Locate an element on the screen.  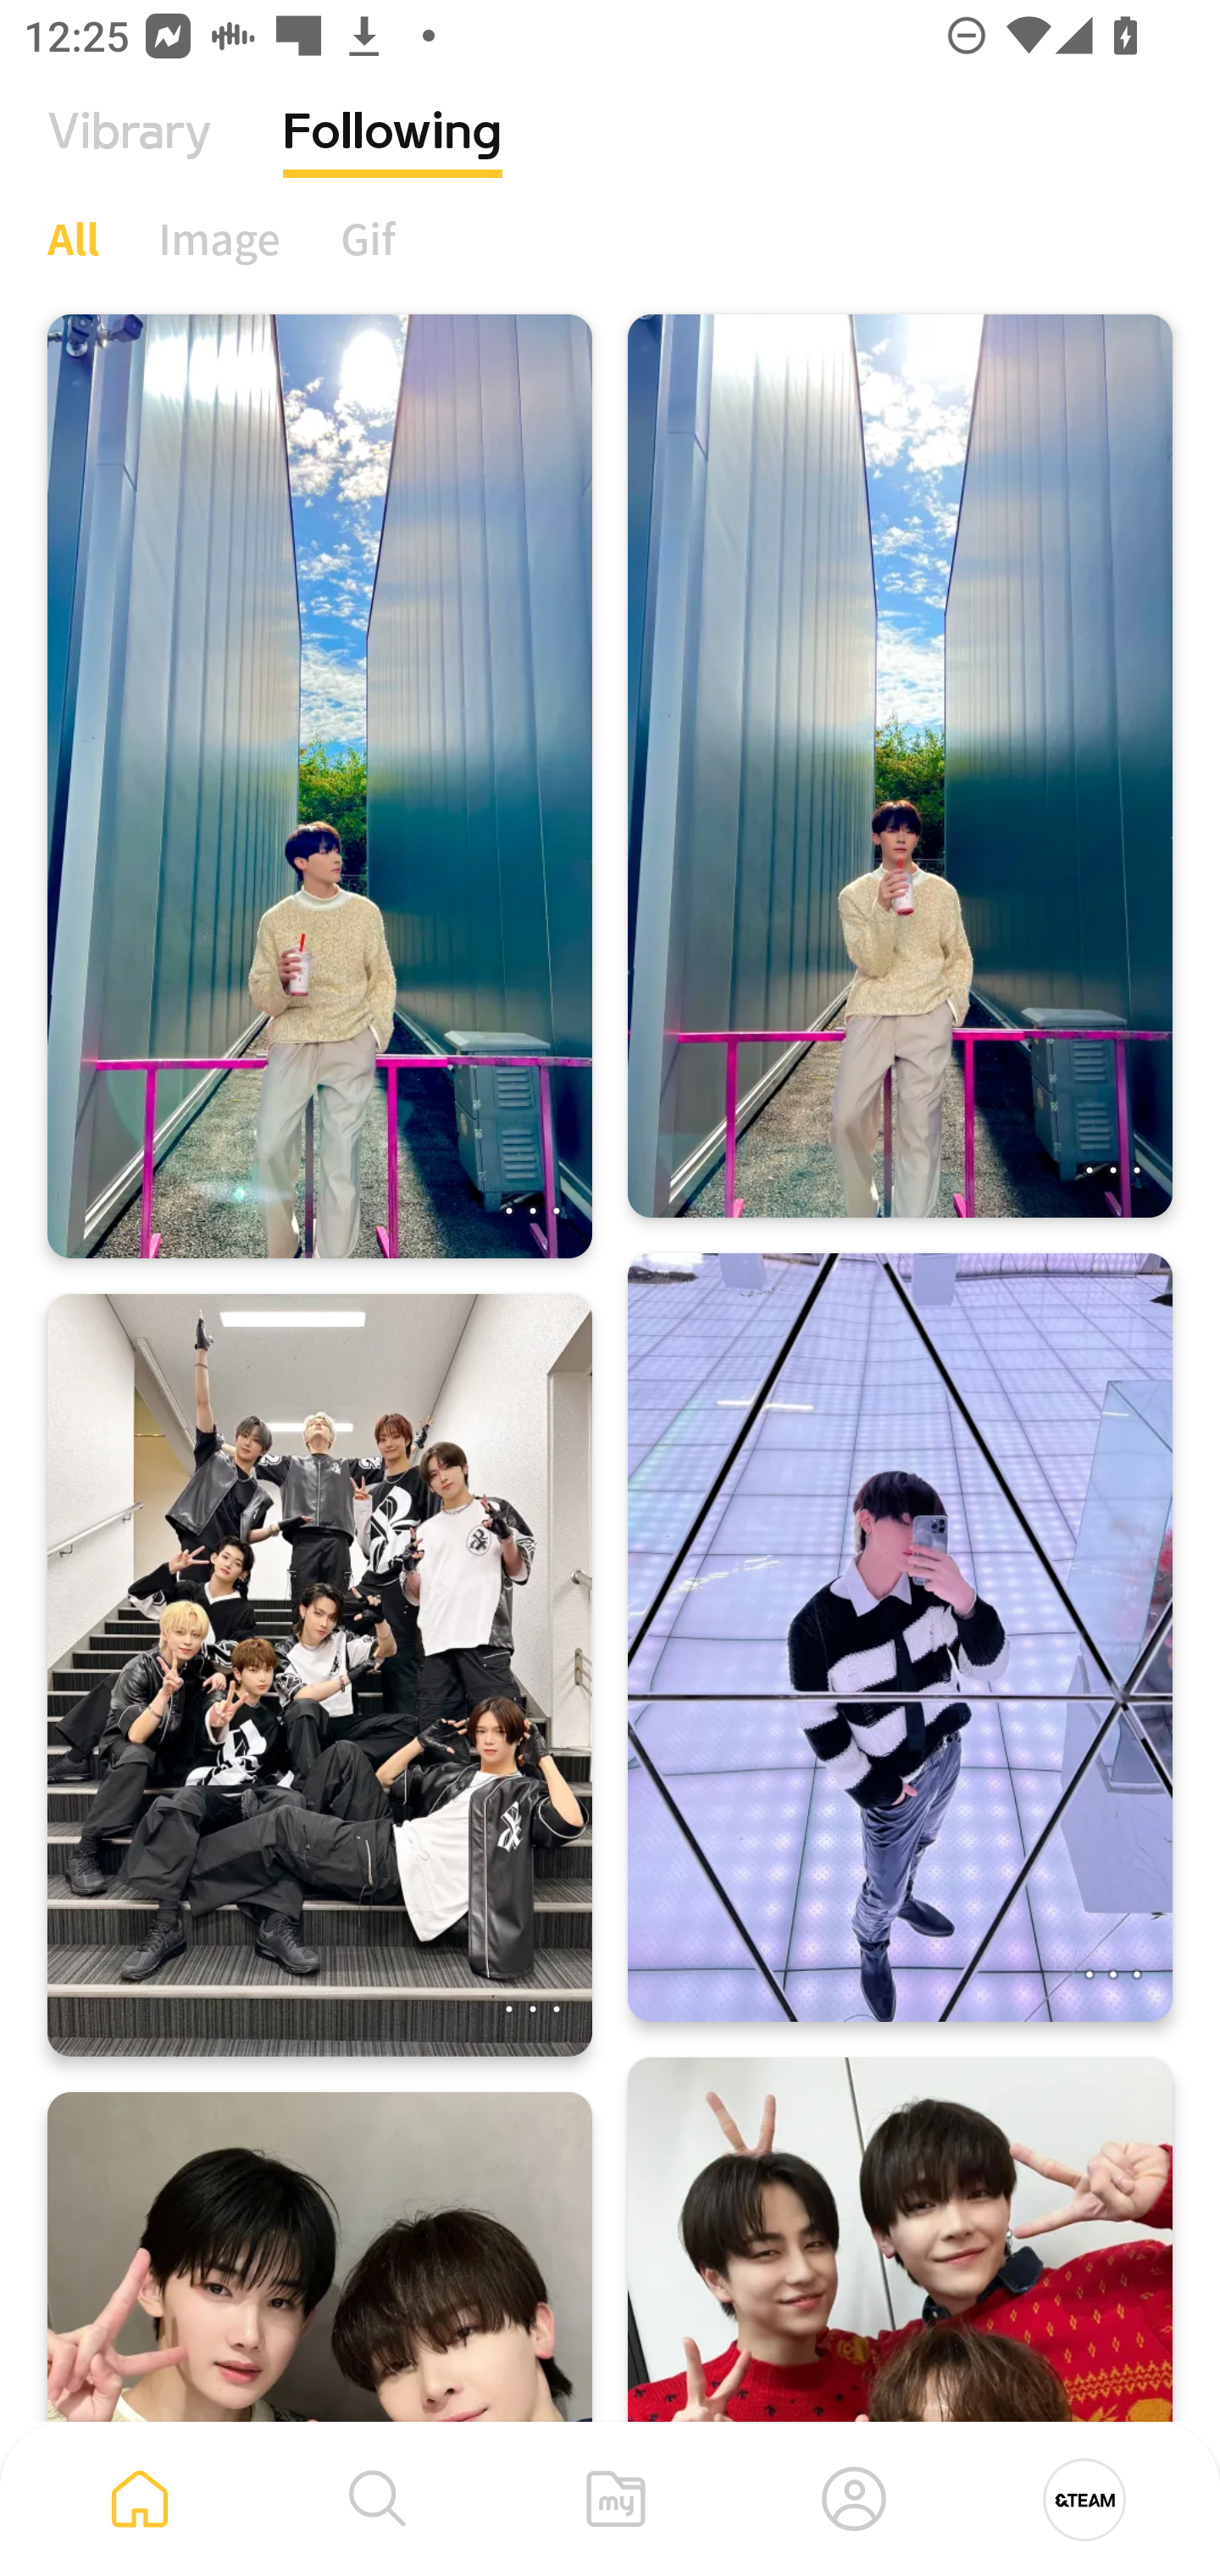
All is located at coordinates (73, 238).